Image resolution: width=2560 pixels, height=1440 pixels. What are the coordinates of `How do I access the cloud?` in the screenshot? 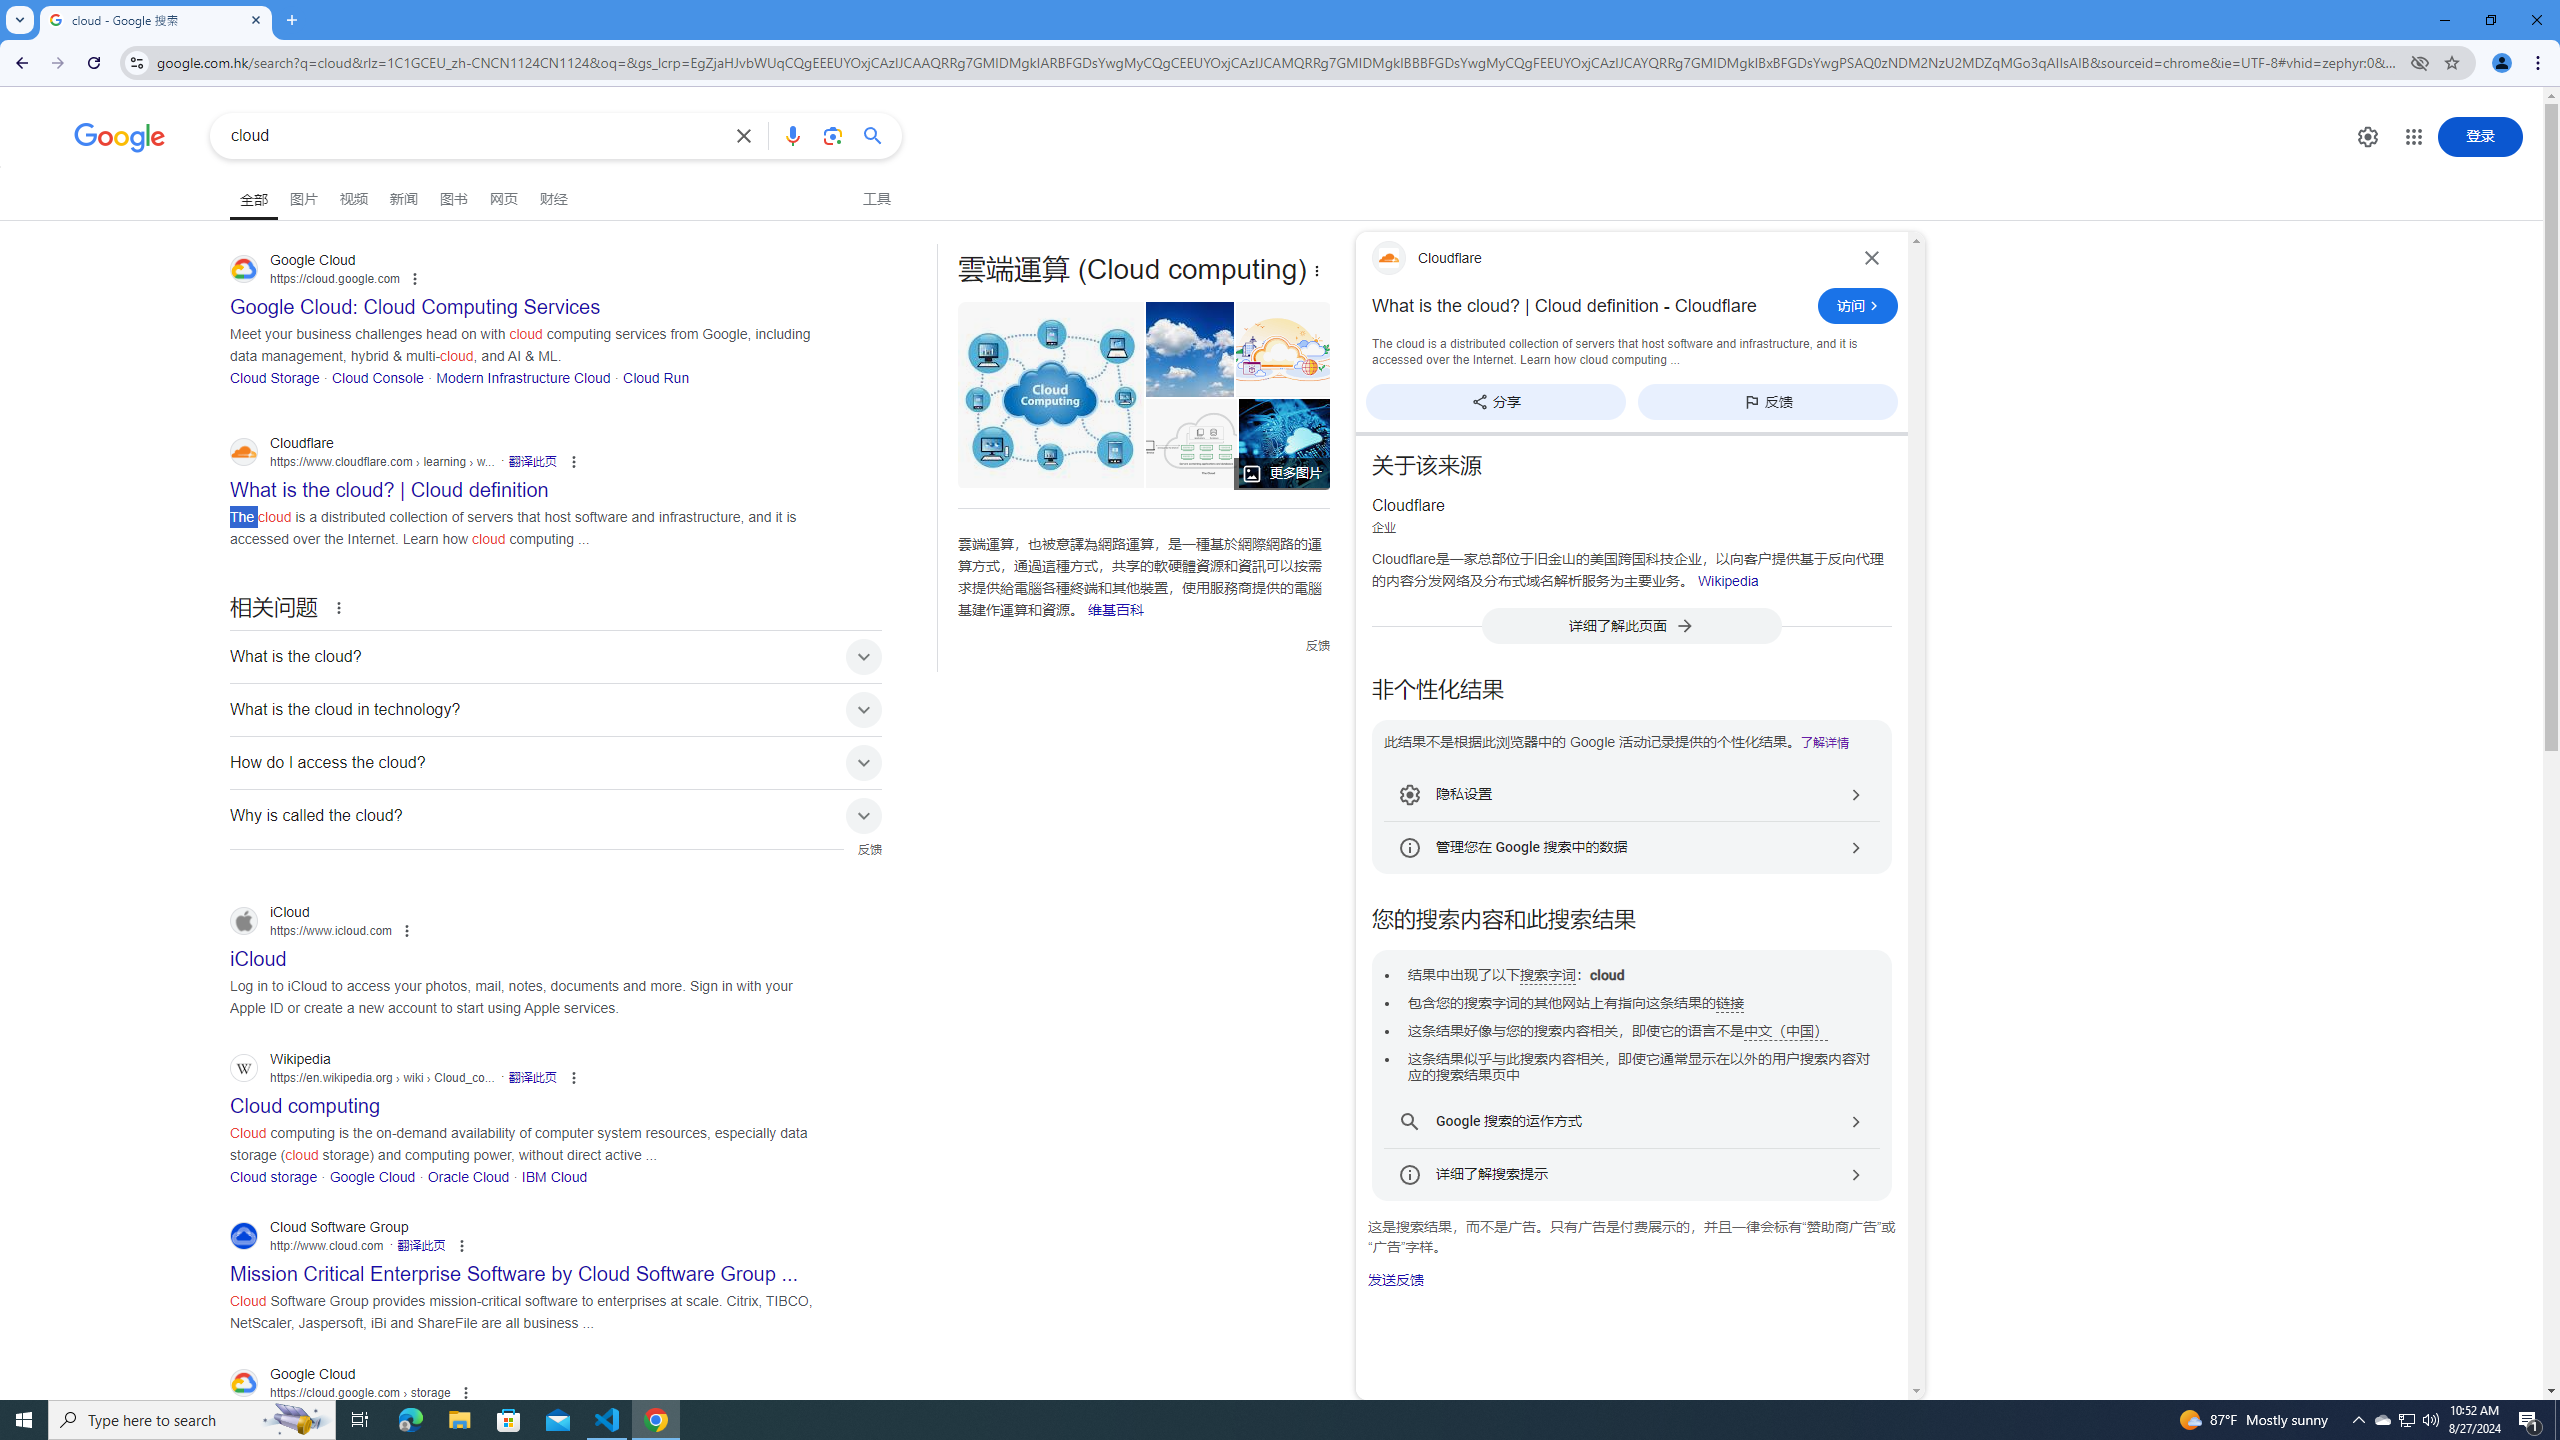 It's located at (556, 762).